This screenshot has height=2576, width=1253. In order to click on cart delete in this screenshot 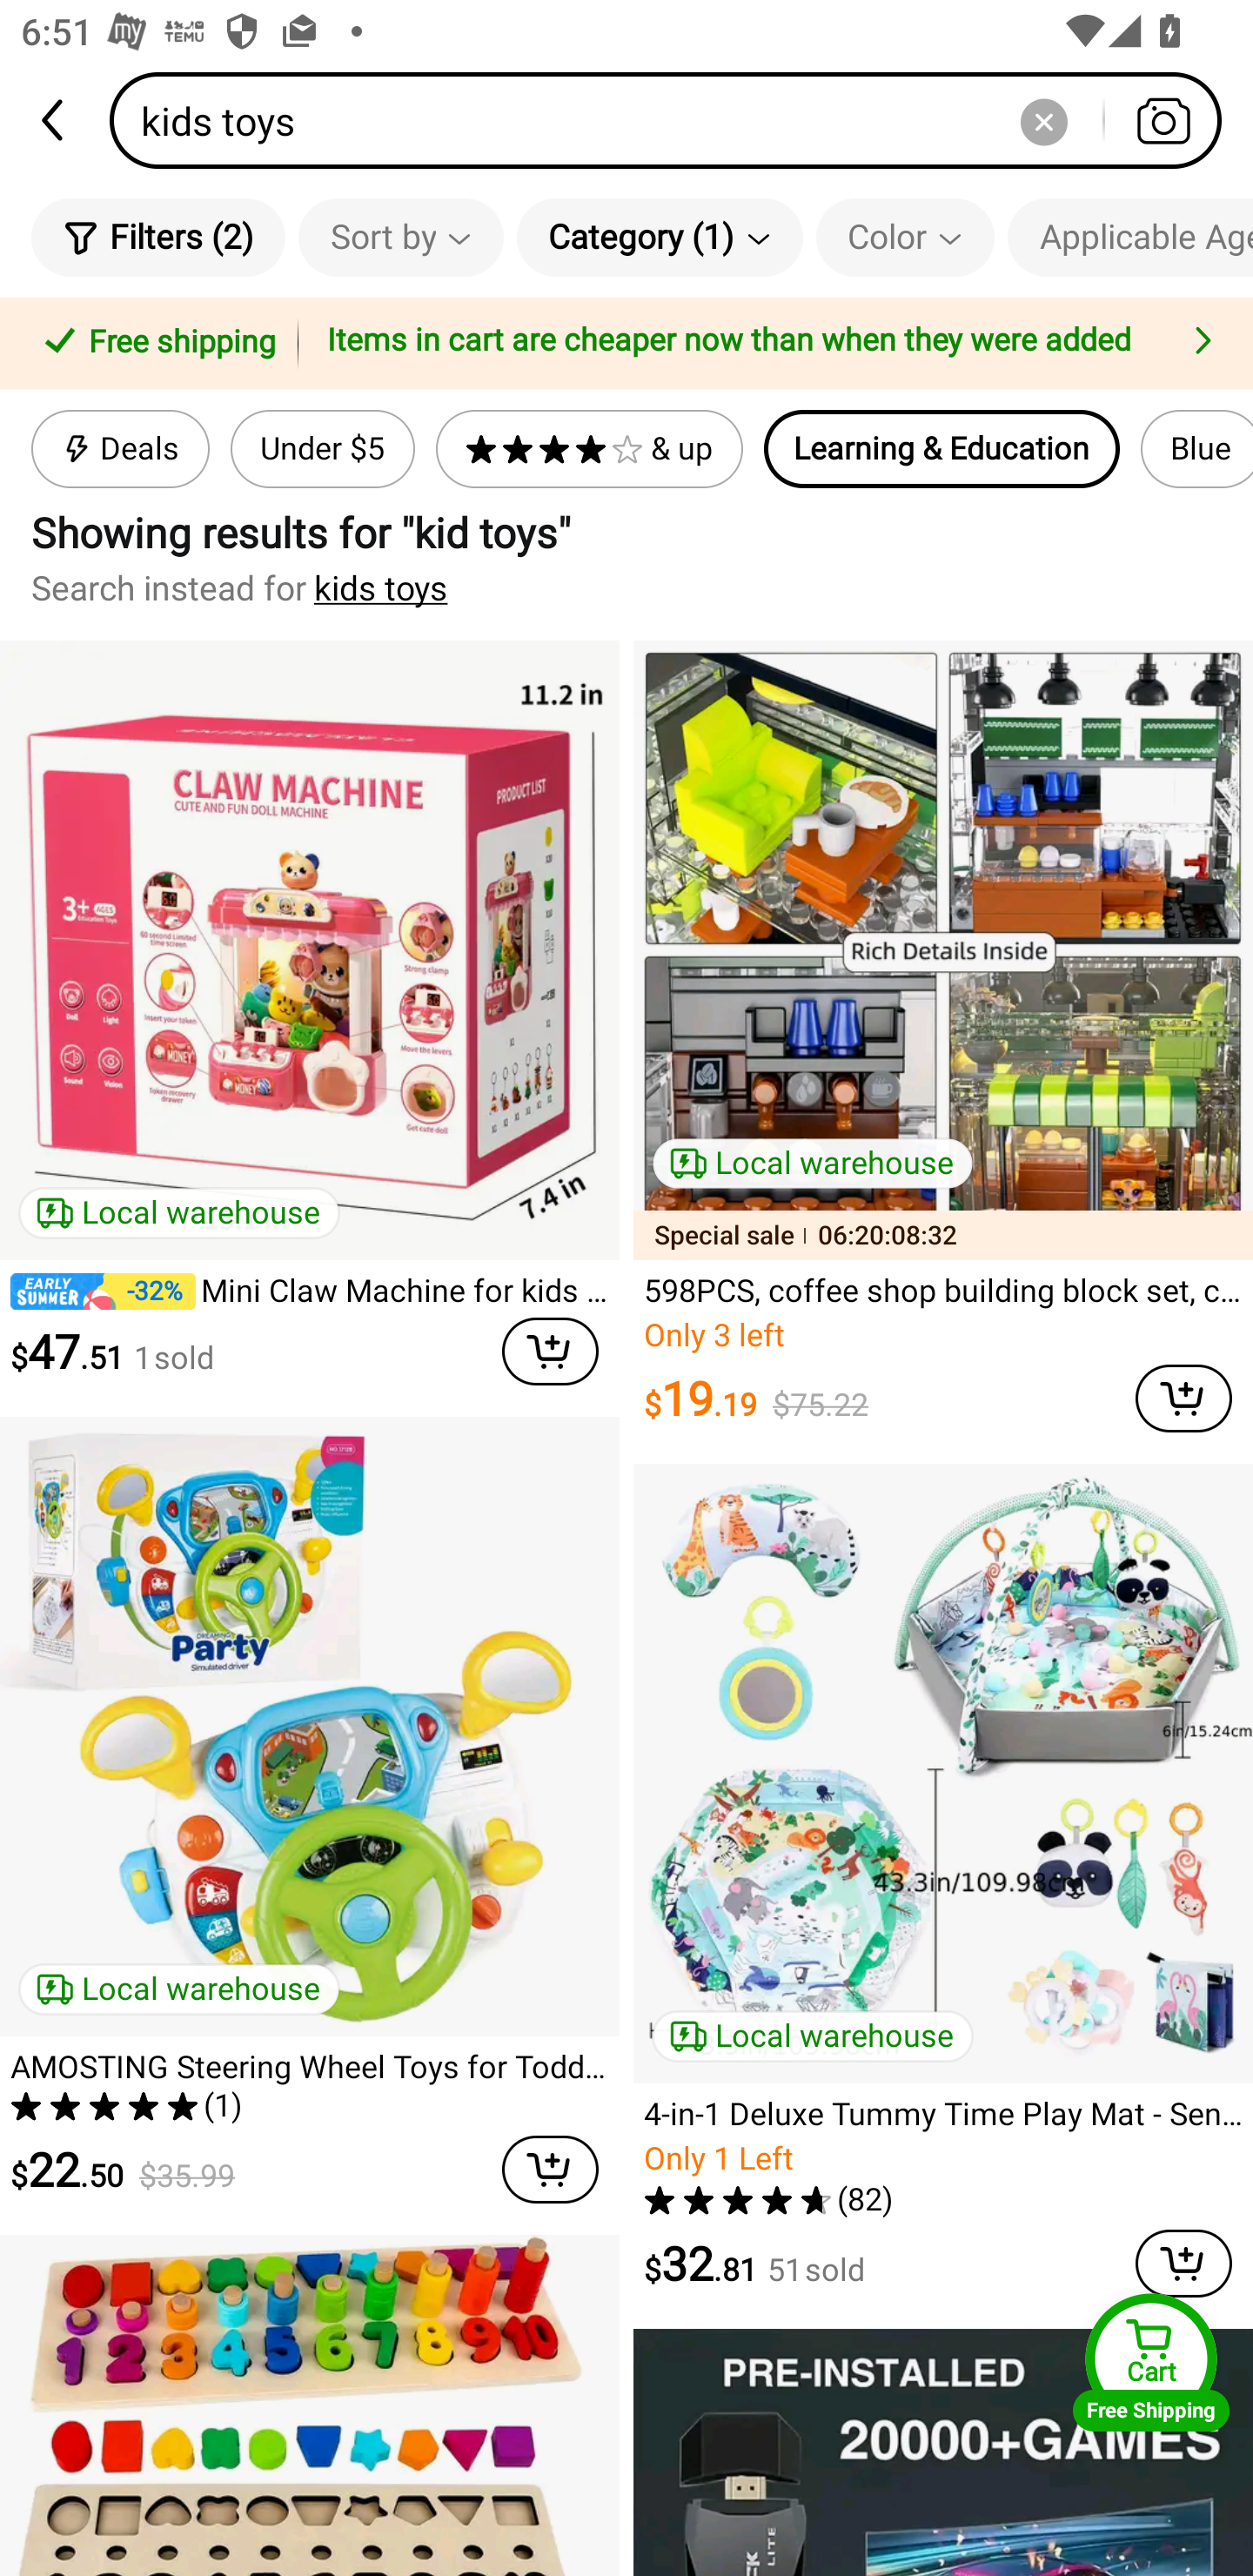, I will do `click(550, 1351)`.